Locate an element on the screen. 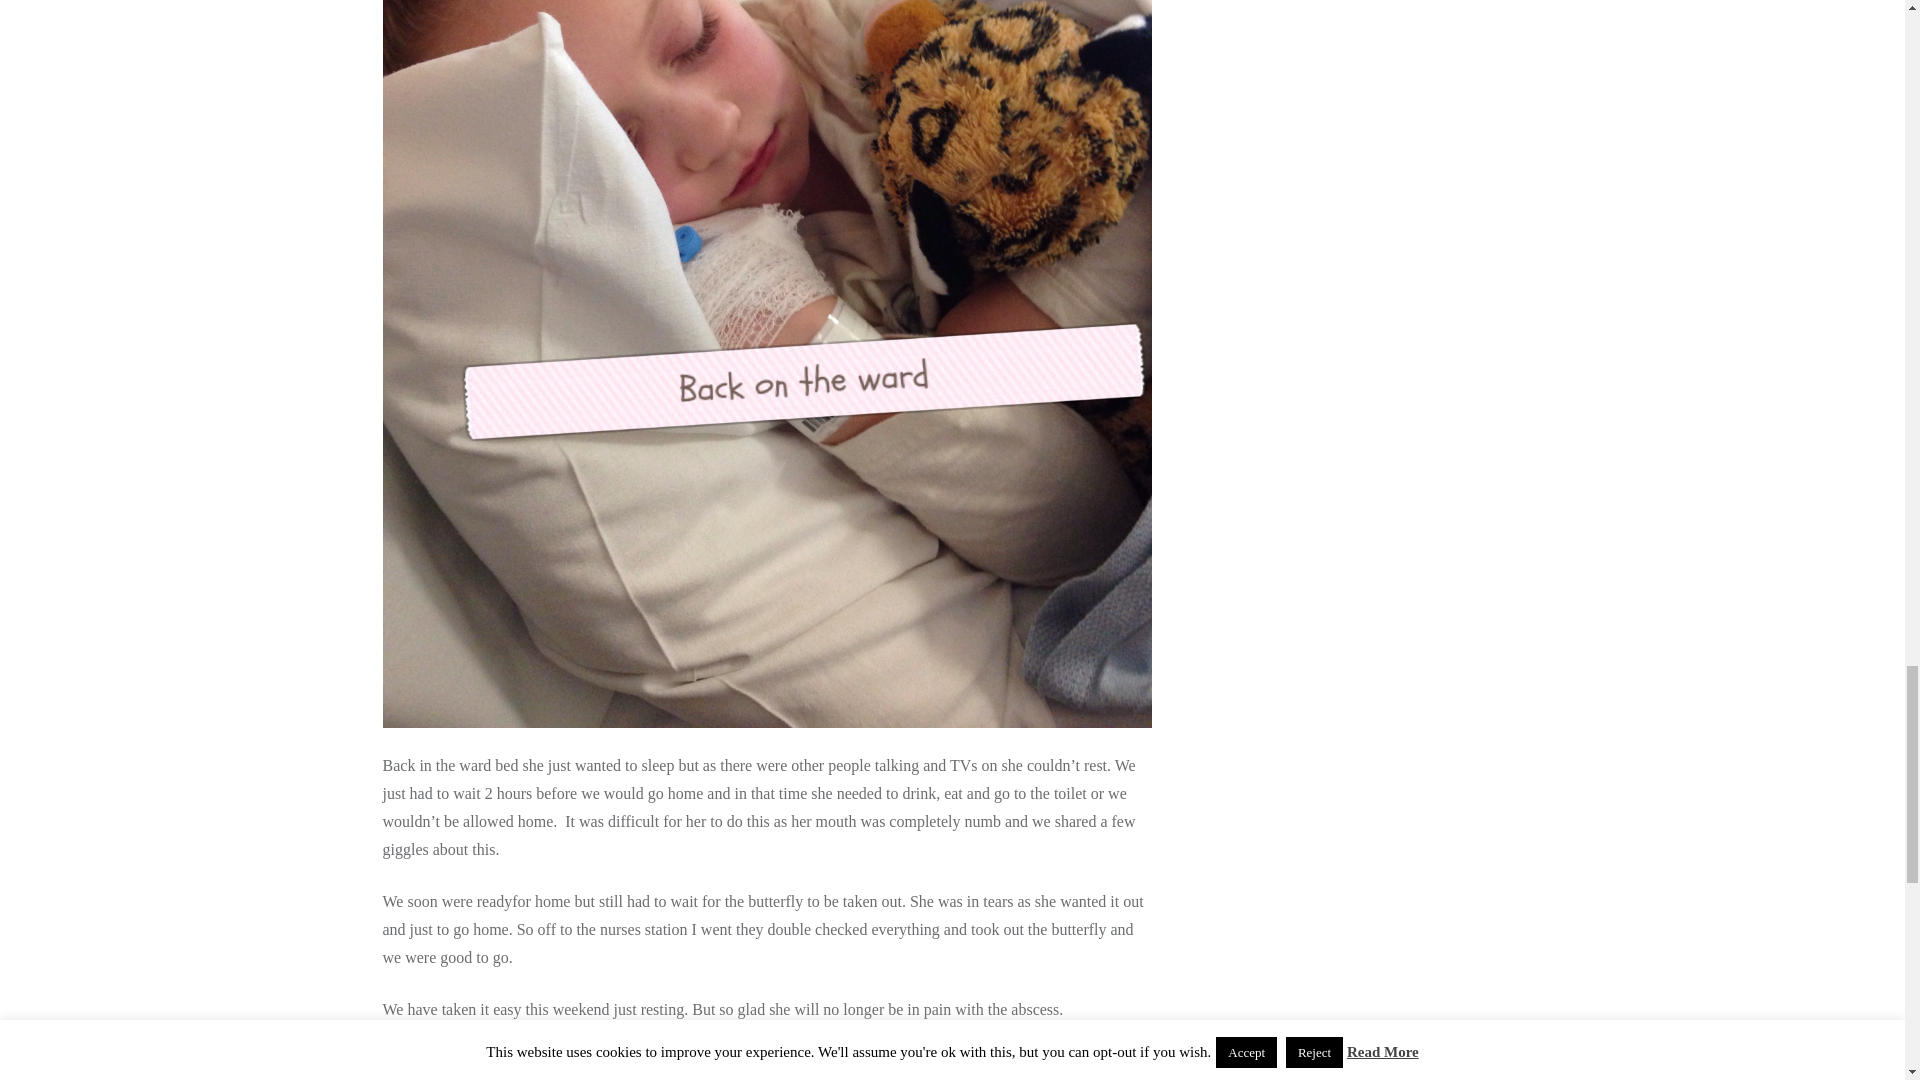 Image resolution: width=1920 pixels, height=1080 pixels. PAIN is located at coordinates (538, 1071).